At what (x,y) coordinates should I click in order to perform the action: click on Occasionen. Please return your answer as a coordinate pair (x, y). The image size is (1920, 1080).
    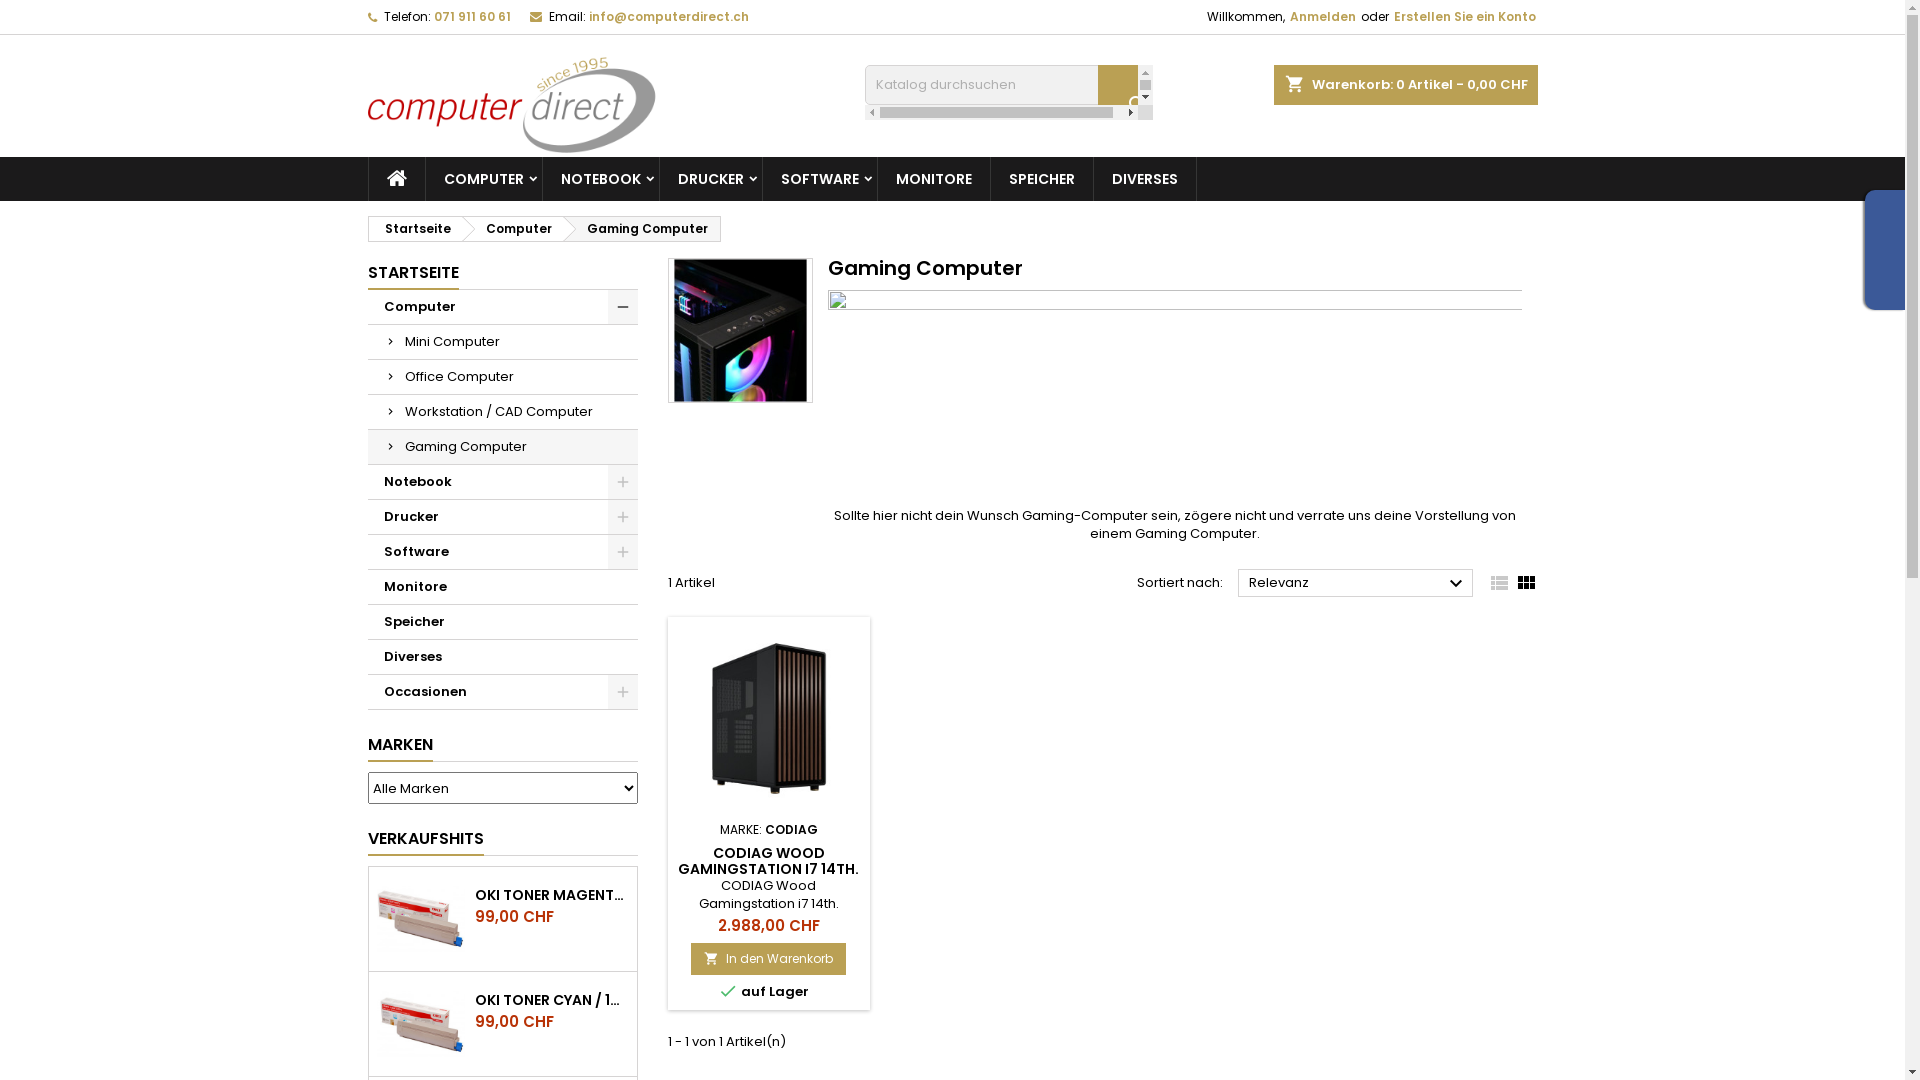
    Looking at the image, I should click on (503, 692).